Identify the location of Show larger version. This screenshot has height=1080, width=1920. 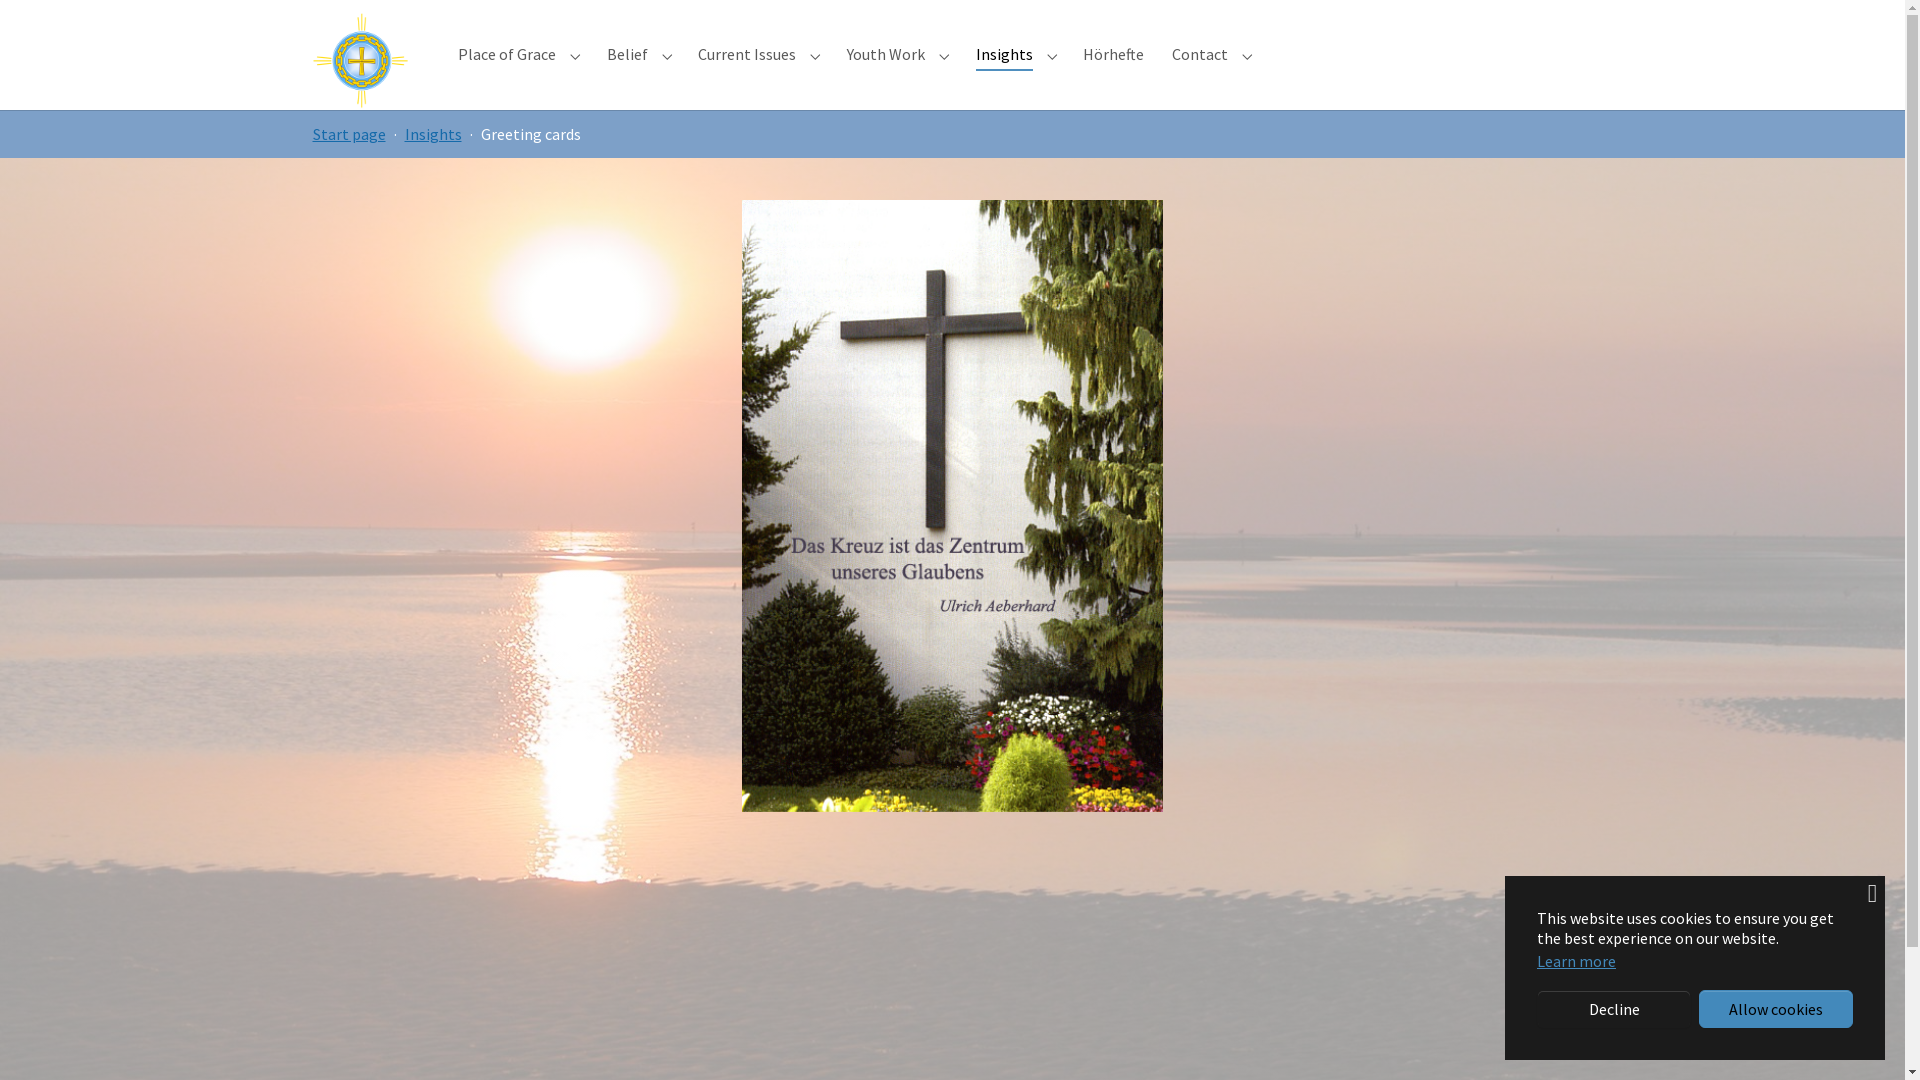
(1382, 358).